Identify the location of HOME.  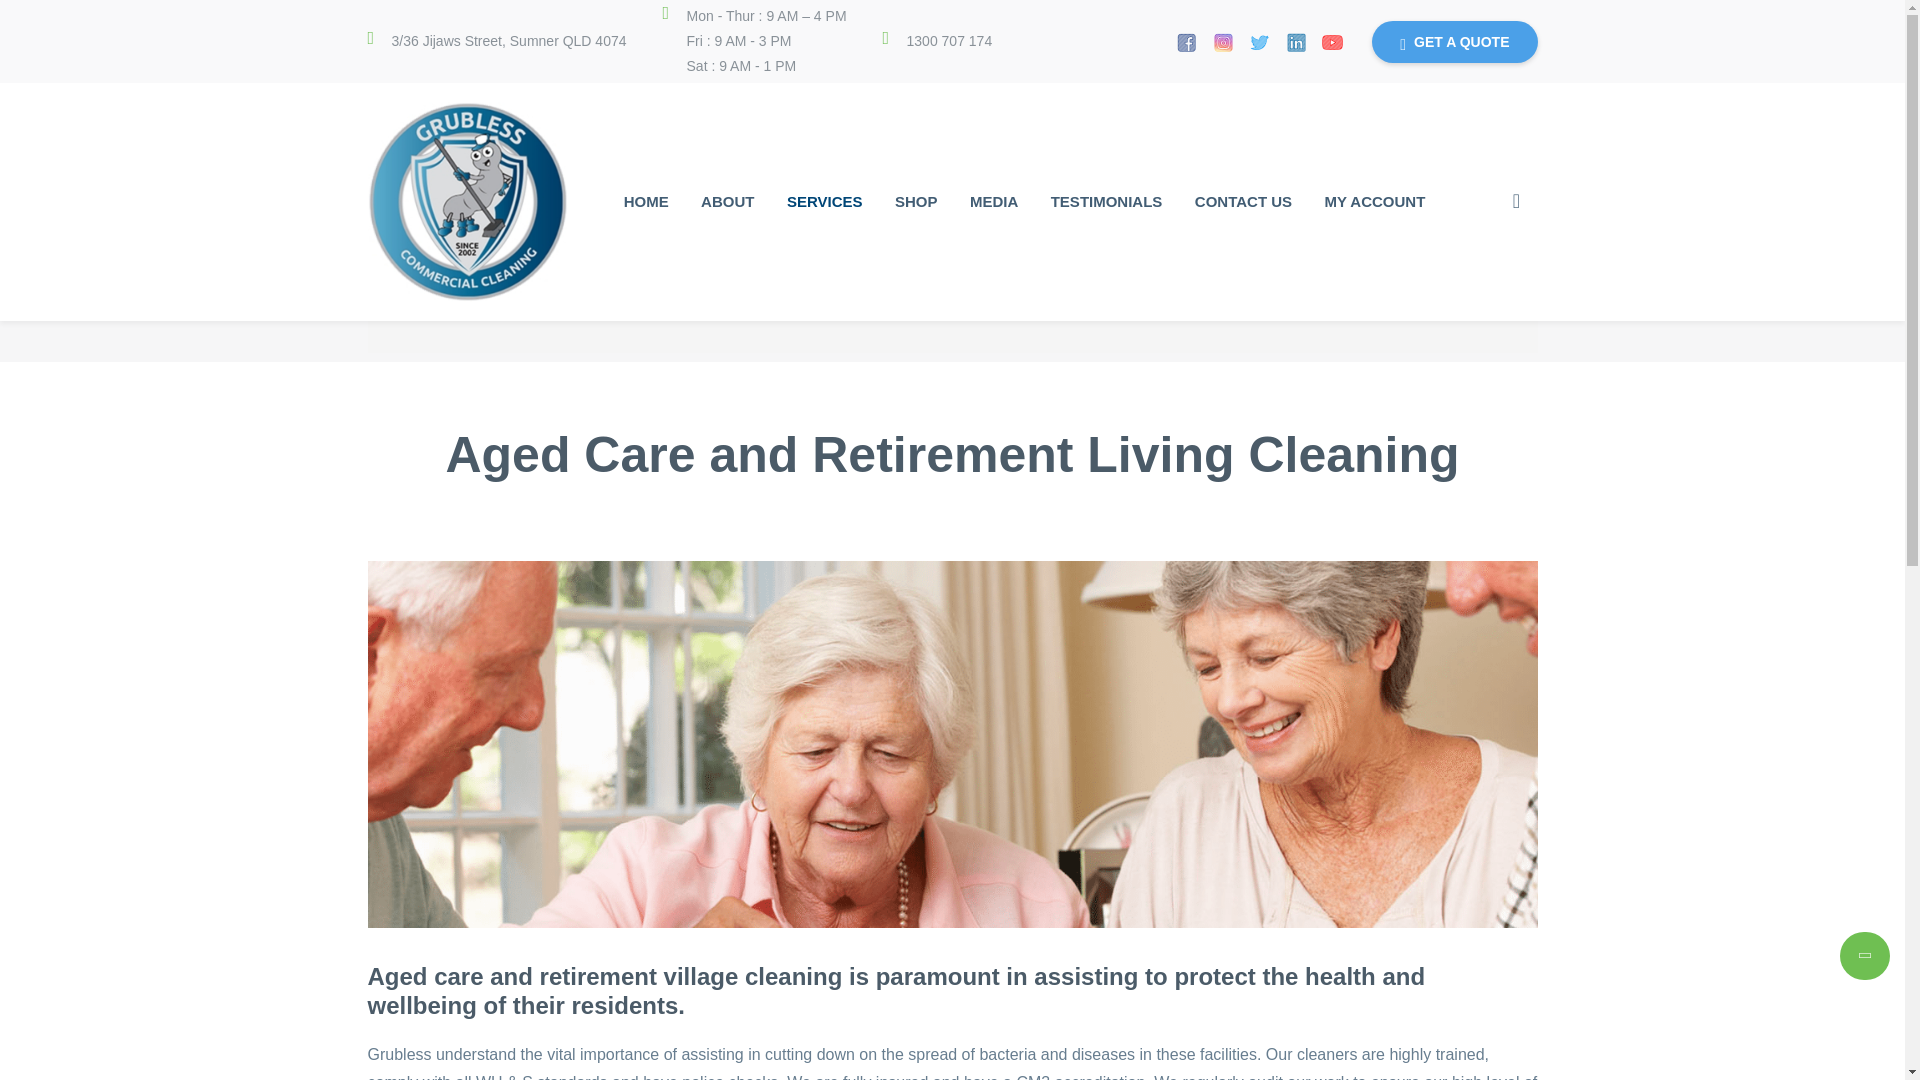
(646, 202).